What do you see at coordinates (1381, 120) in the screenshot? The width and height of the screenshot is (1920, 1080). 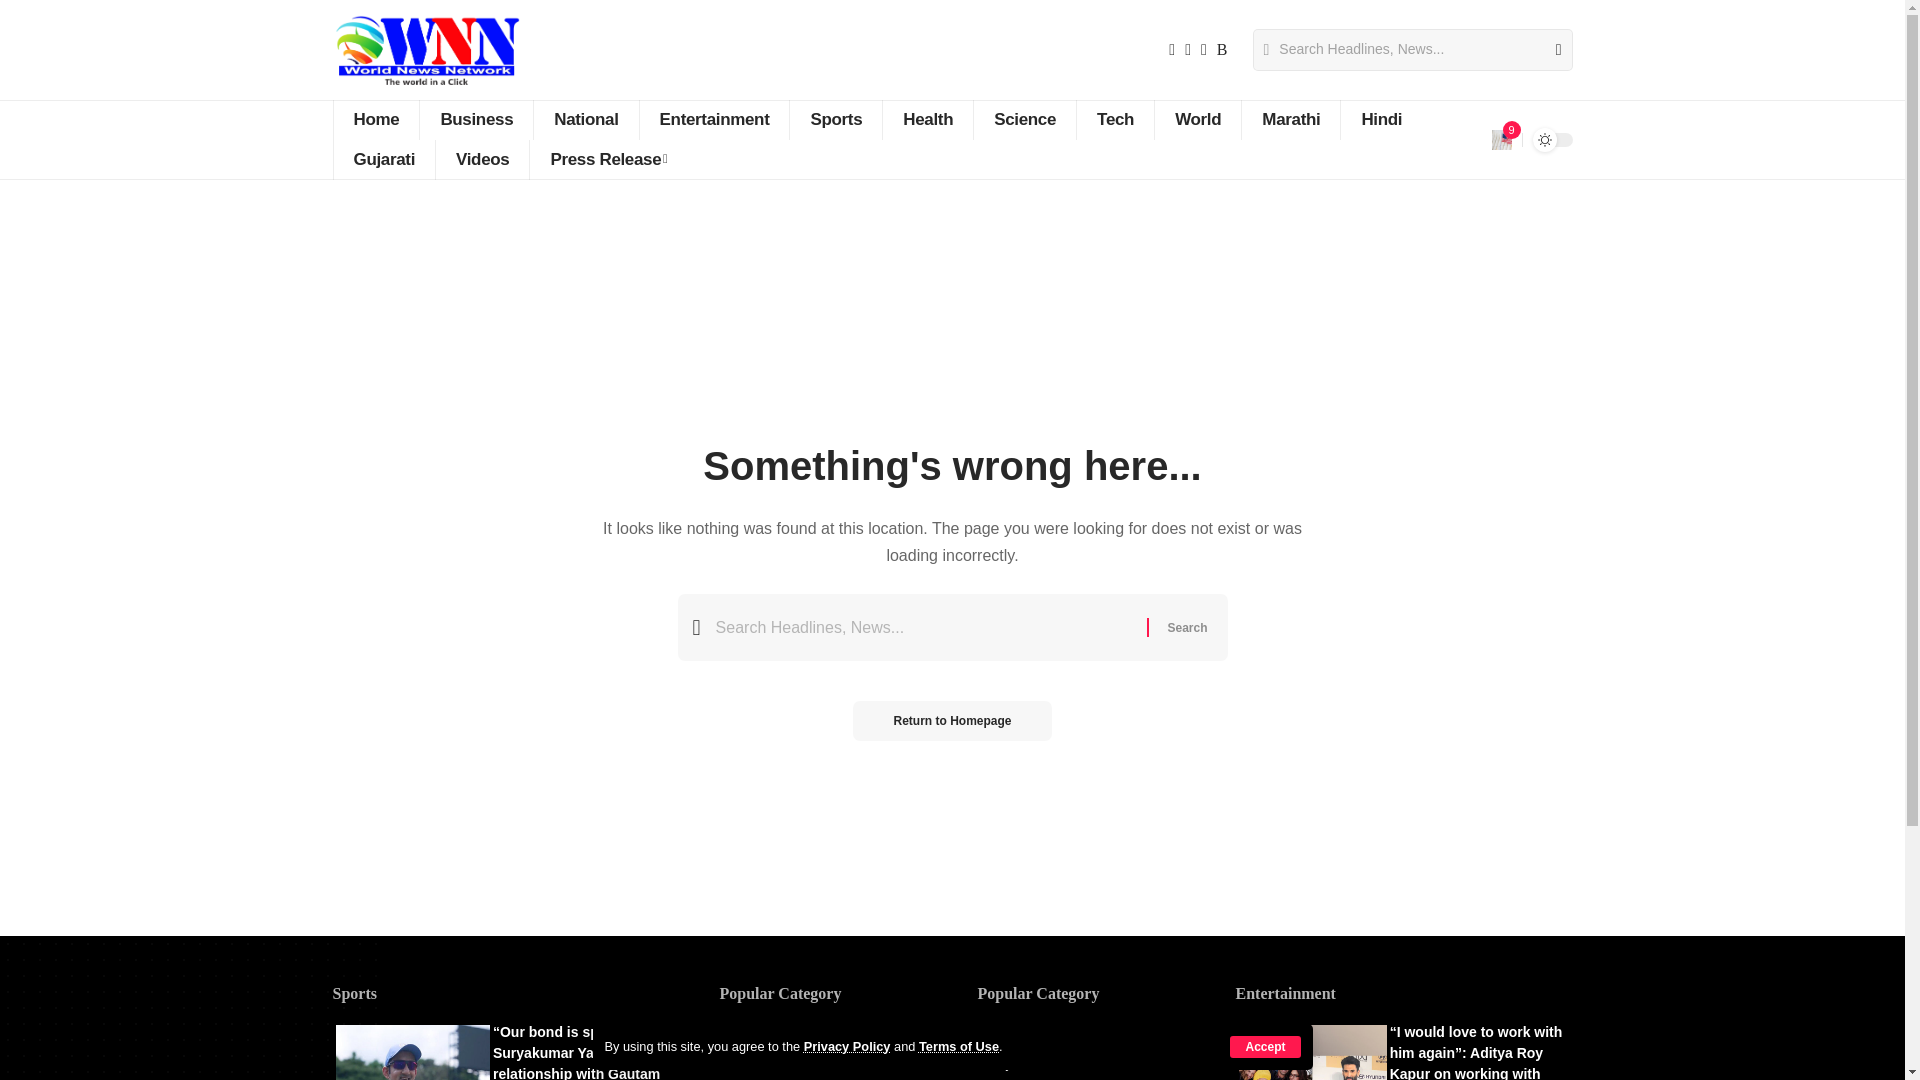 I see `Hindi` at bounding box center [1381, 120].